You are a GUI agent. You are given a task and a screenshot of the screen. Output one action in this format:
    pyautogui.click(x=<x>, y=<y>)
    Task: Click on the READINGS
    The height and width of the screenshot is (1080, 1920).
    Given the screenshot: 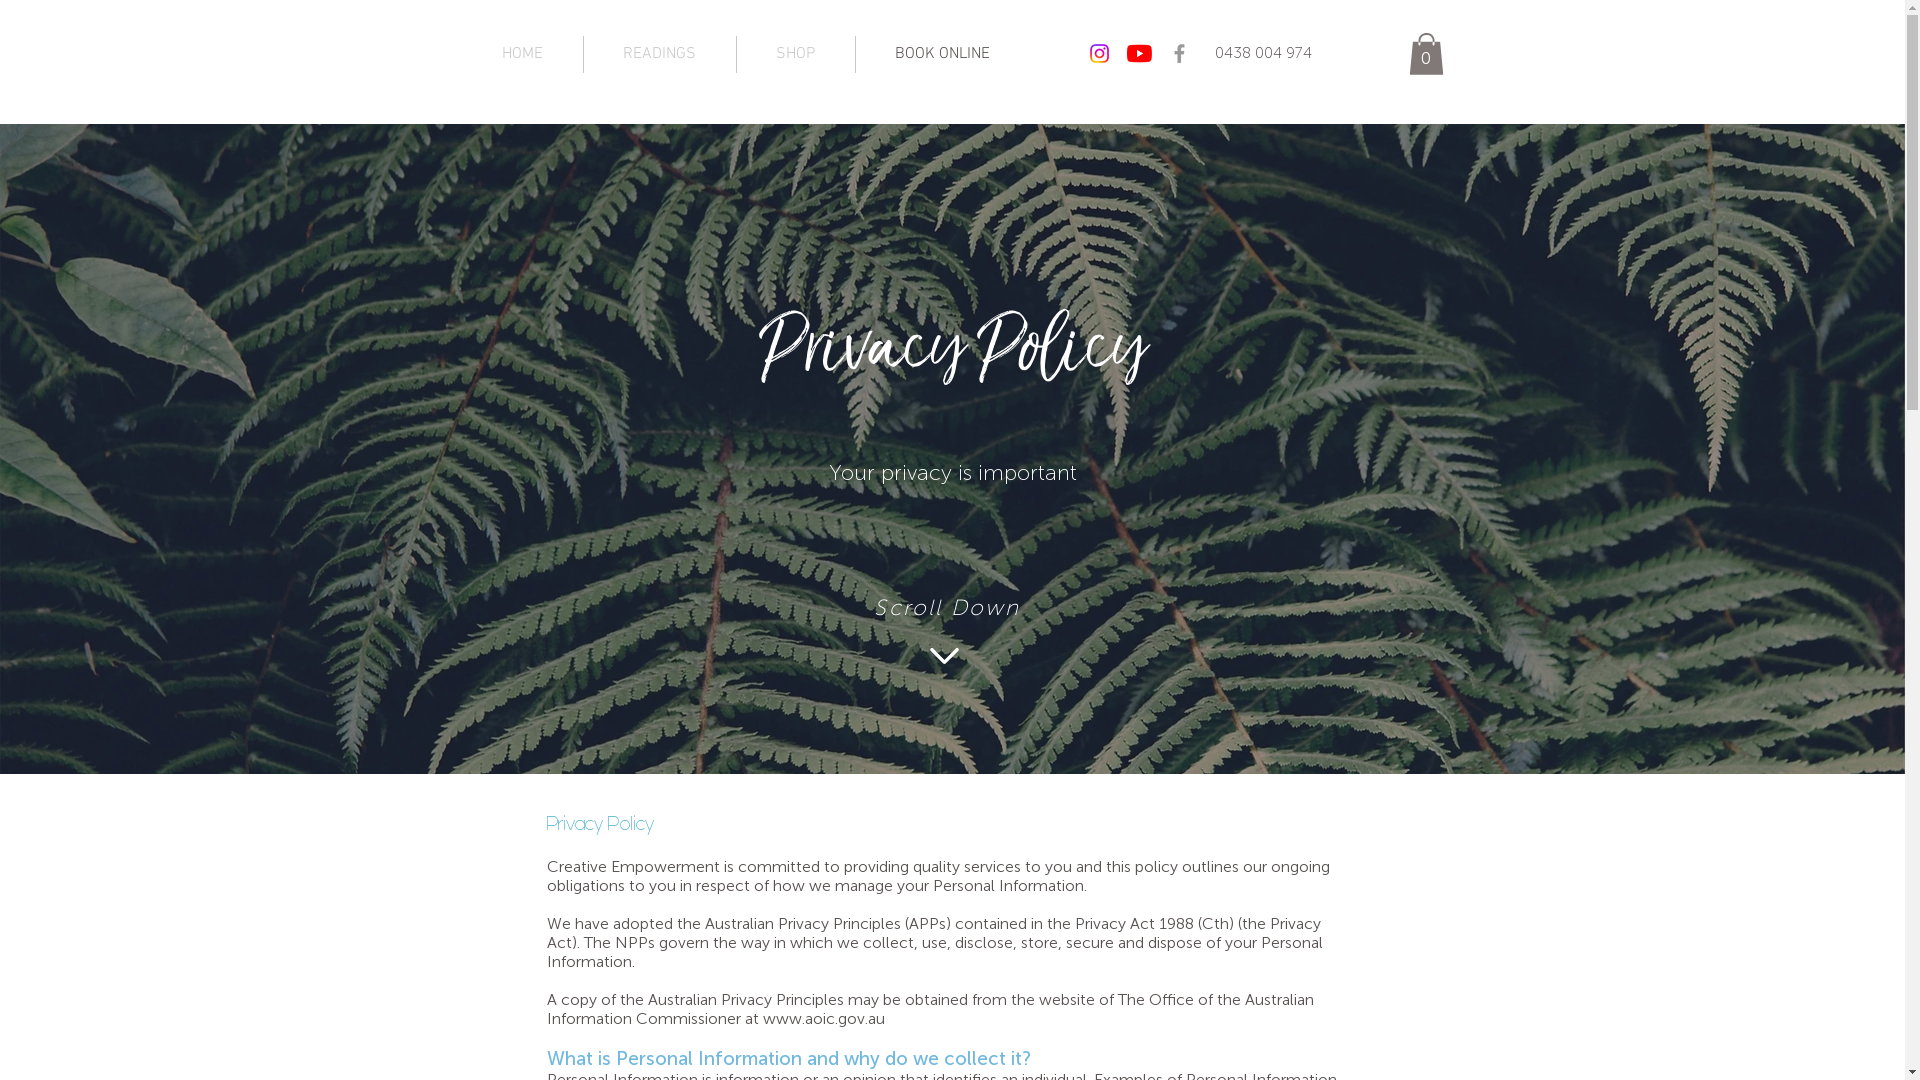 What is the action you would take?
    pyautogui.click(x=660, y=54)
    